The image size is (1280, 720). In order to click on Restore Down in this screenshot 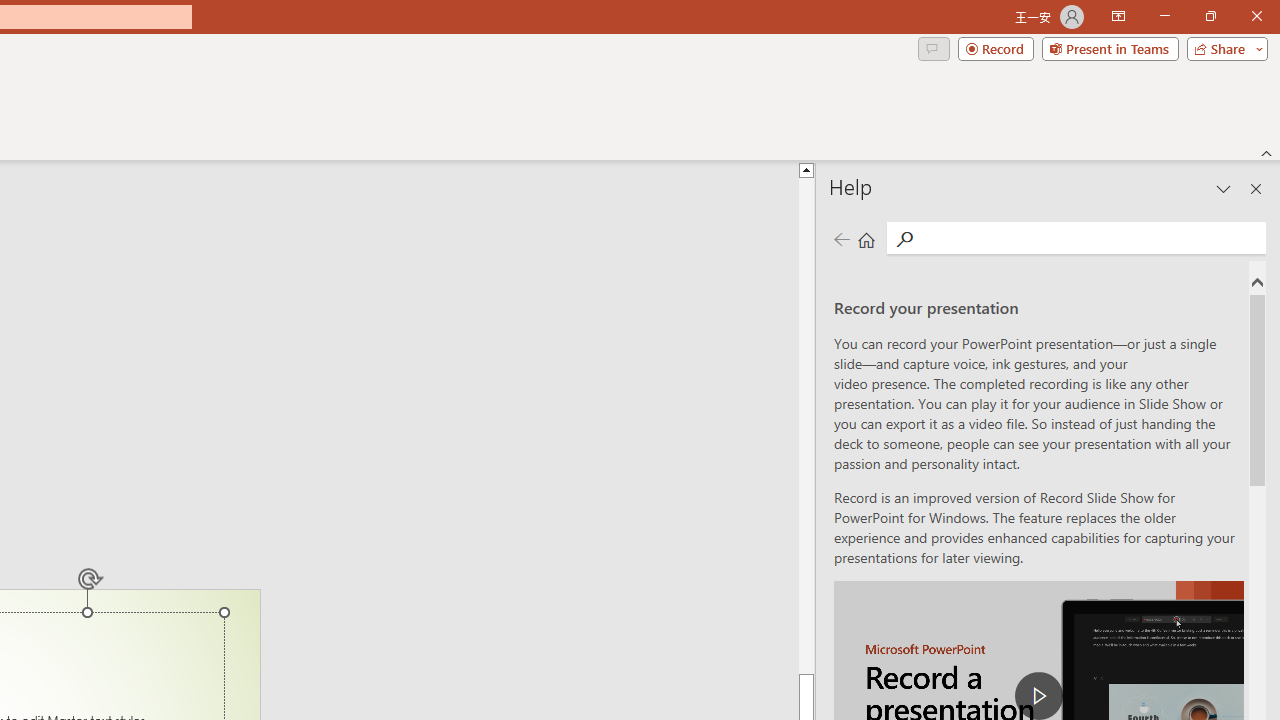, I will do `click(1210, 16)`.